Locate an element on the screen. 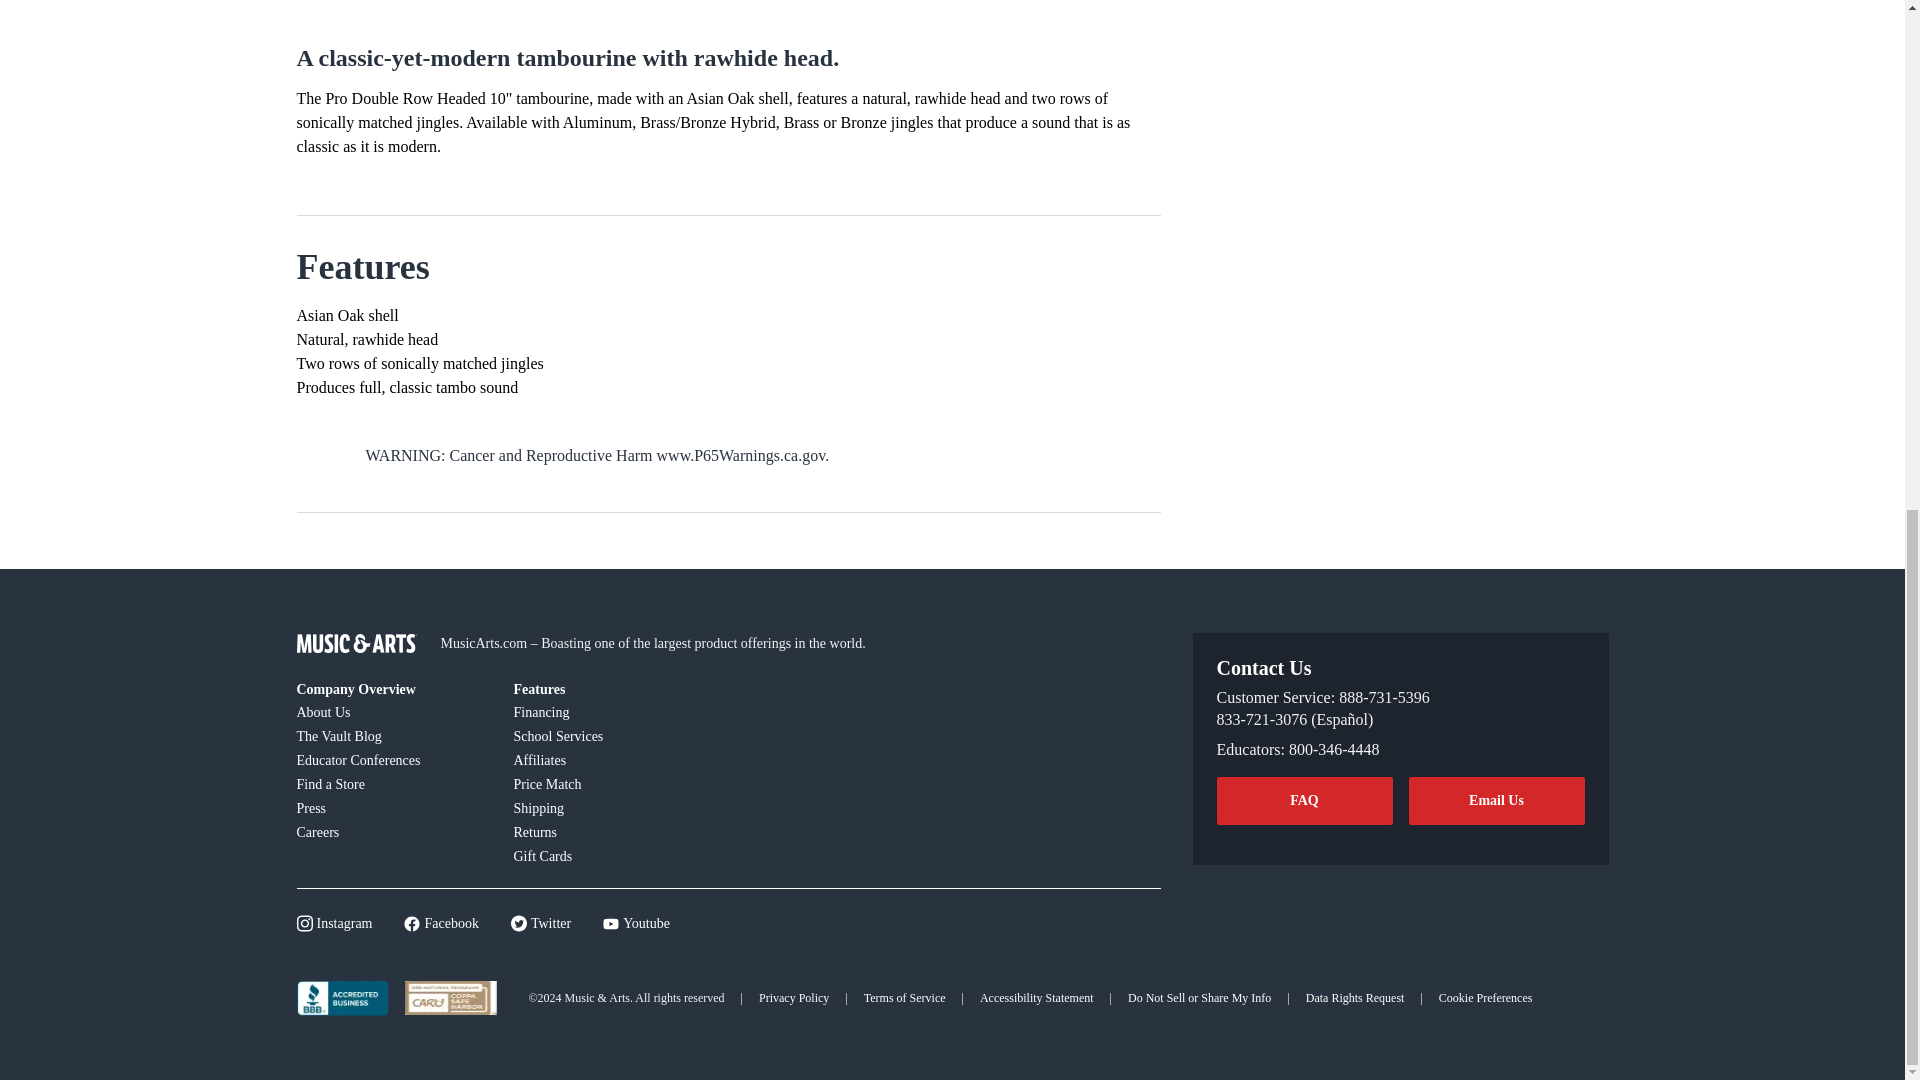  Price Match is located at coordinates (610, 784).